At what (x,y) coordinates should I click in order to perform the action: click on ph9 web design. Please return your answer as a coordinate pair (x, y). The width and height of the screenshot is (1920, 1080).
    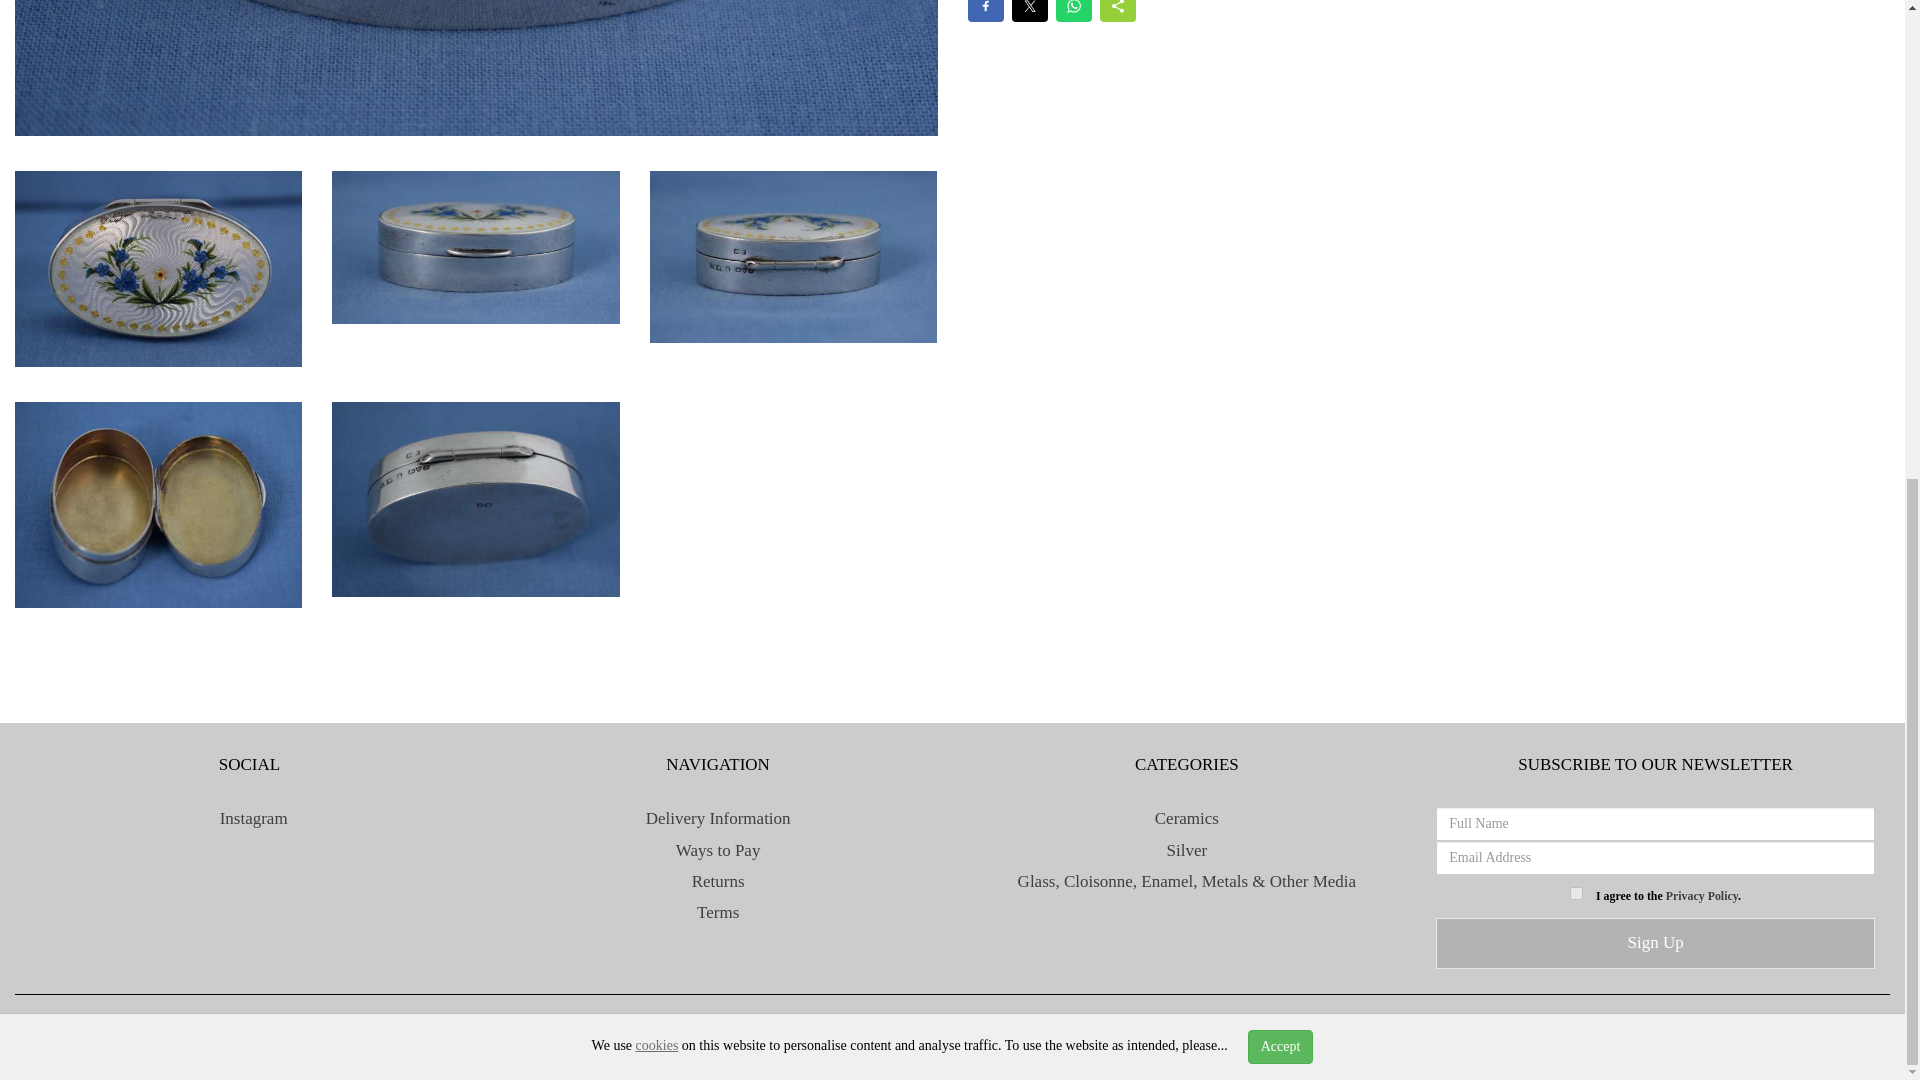
    Looking at the image, I should click on (377, 1031).